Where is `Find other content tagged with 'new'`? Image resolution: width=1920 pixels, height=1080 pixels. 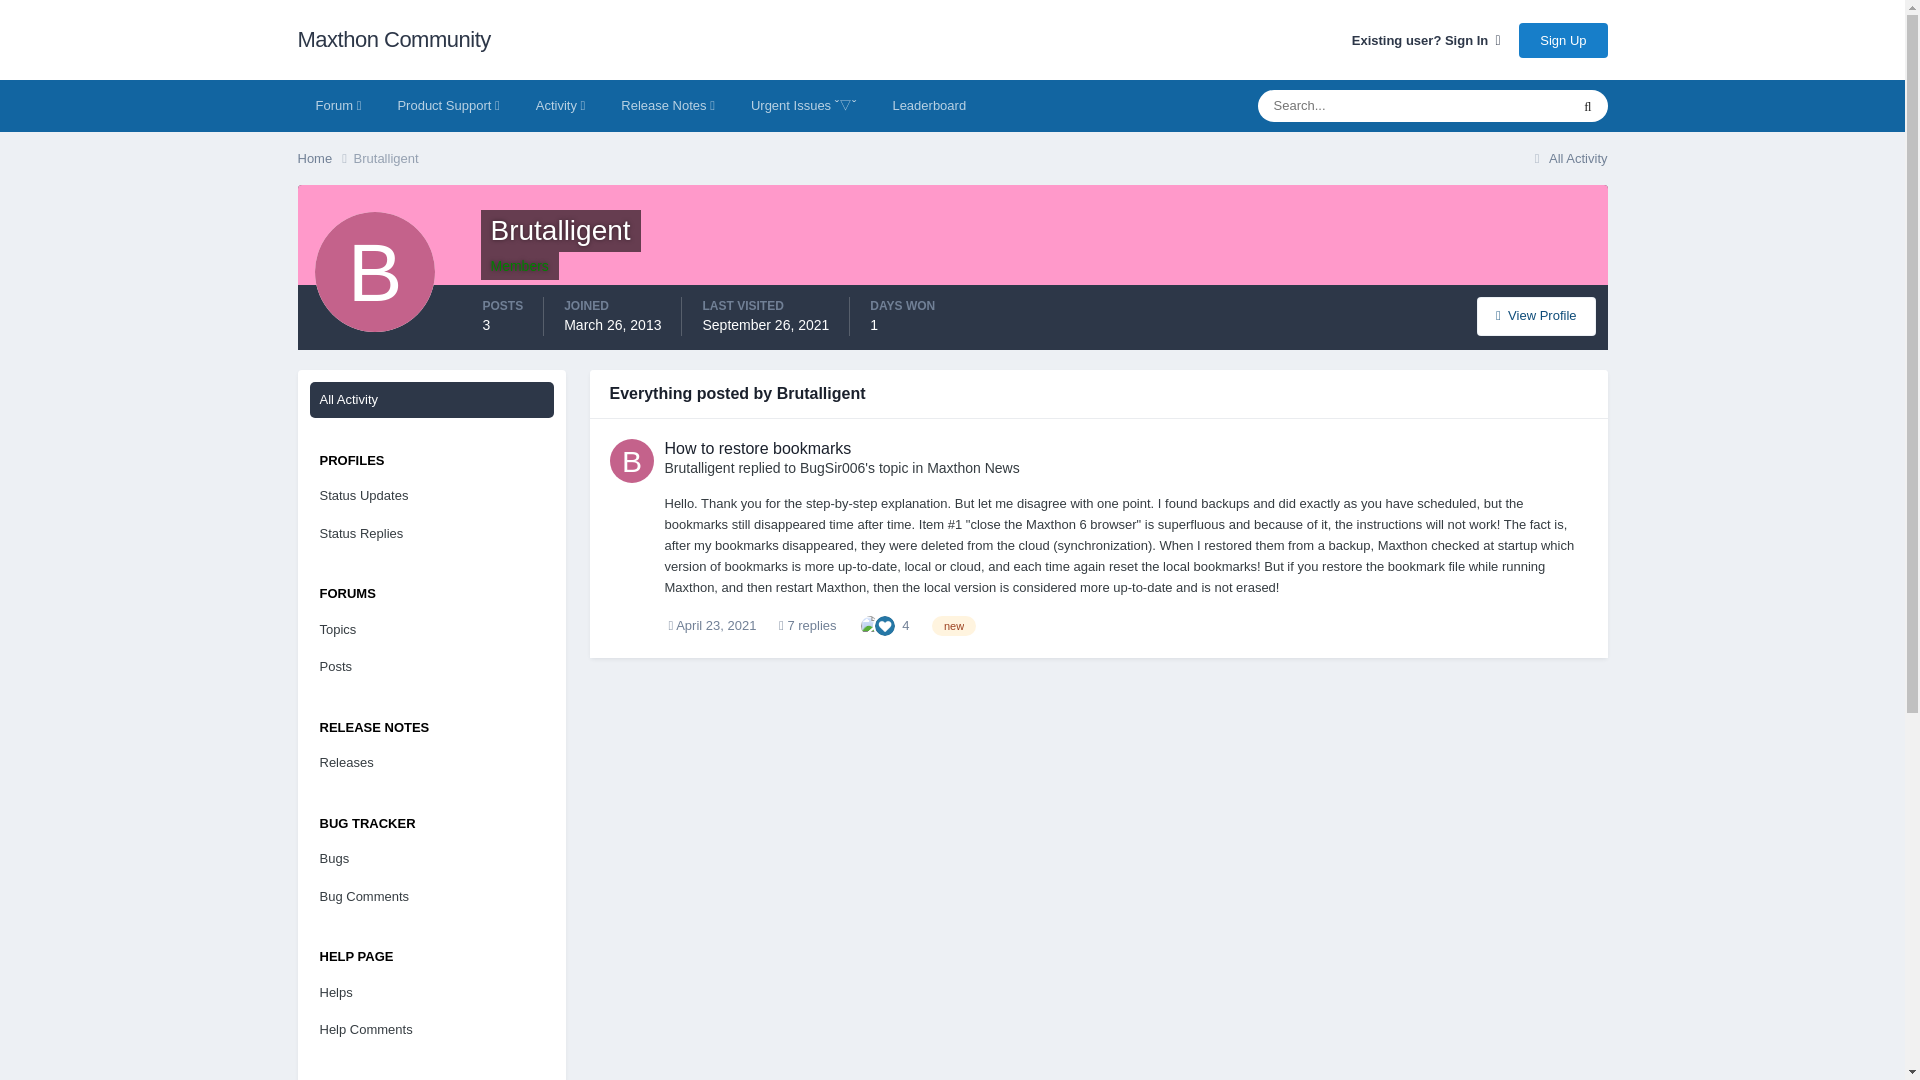
Find other content tagged with 'new' is located at coordinates (953, 626).